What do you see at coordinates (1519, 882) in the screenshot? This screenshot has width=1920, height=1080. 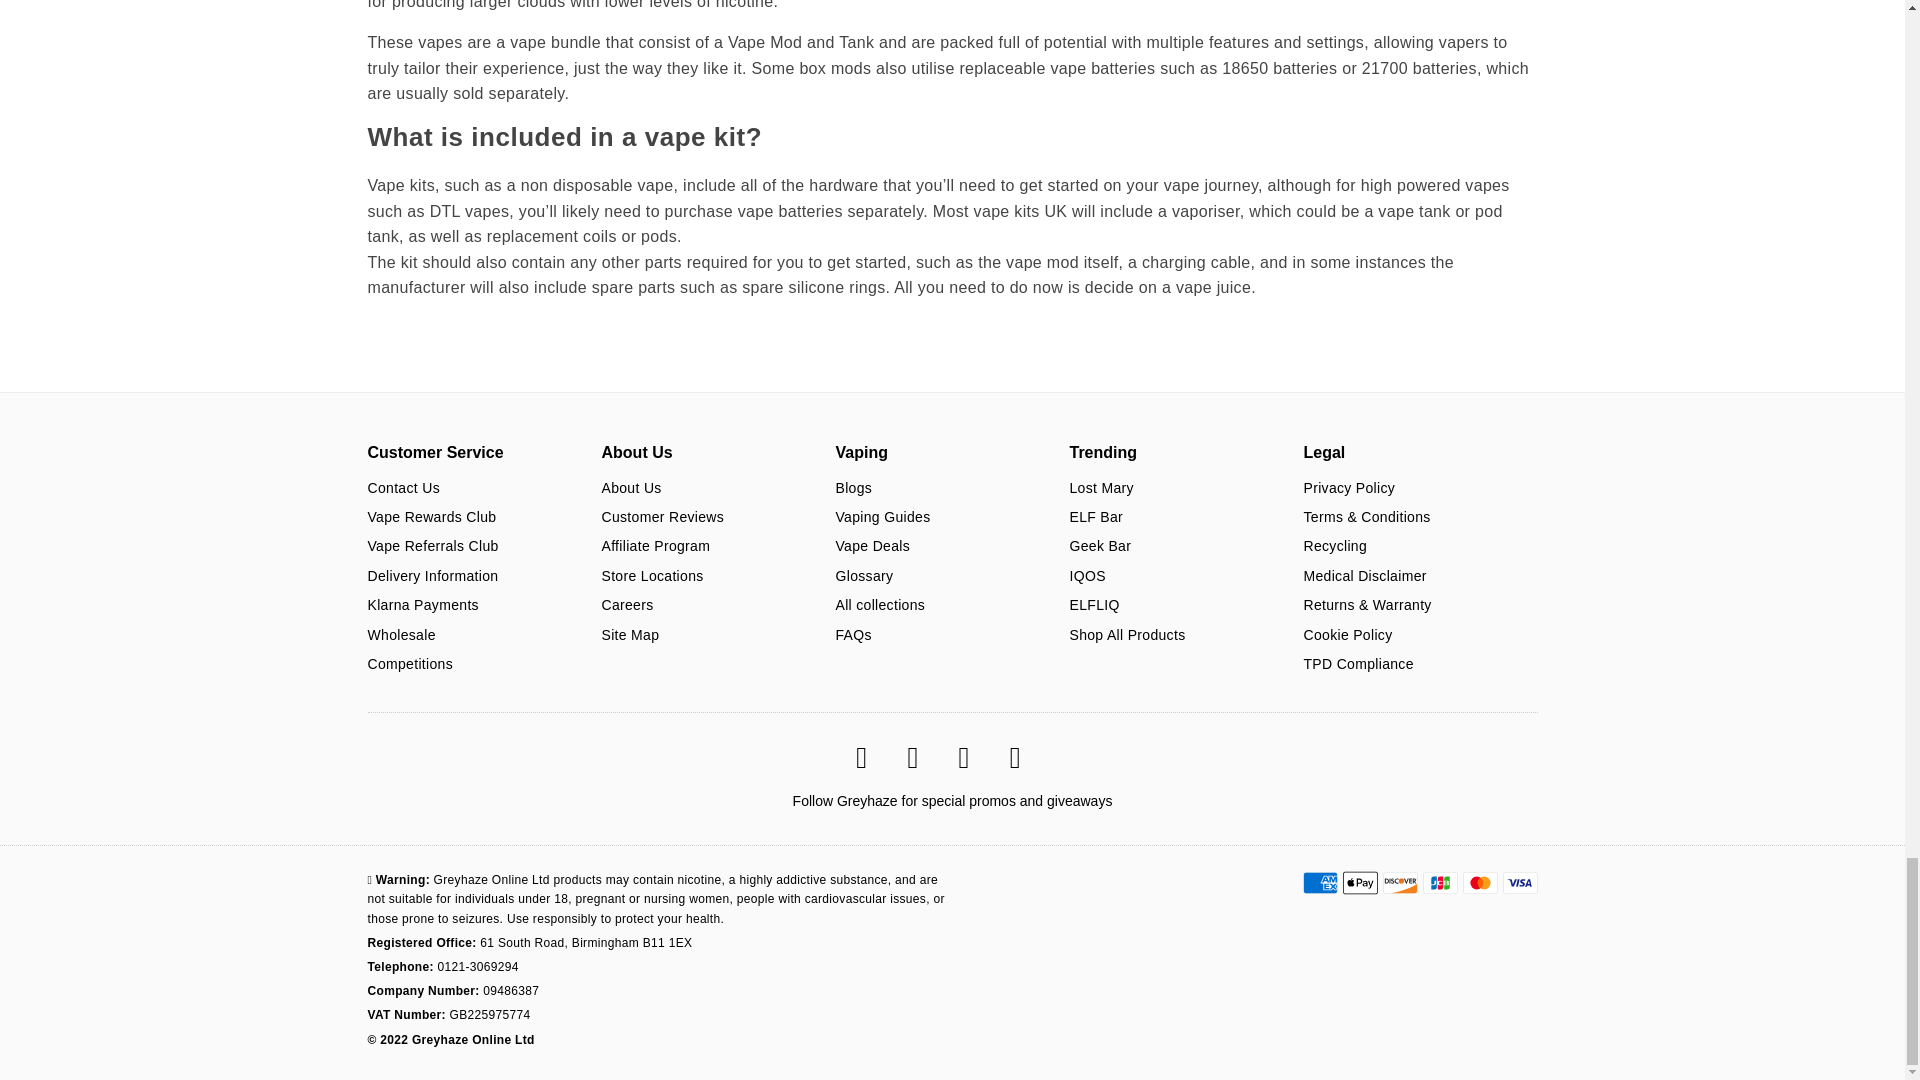 I see `Visa` at bounding box center [1519, 882].